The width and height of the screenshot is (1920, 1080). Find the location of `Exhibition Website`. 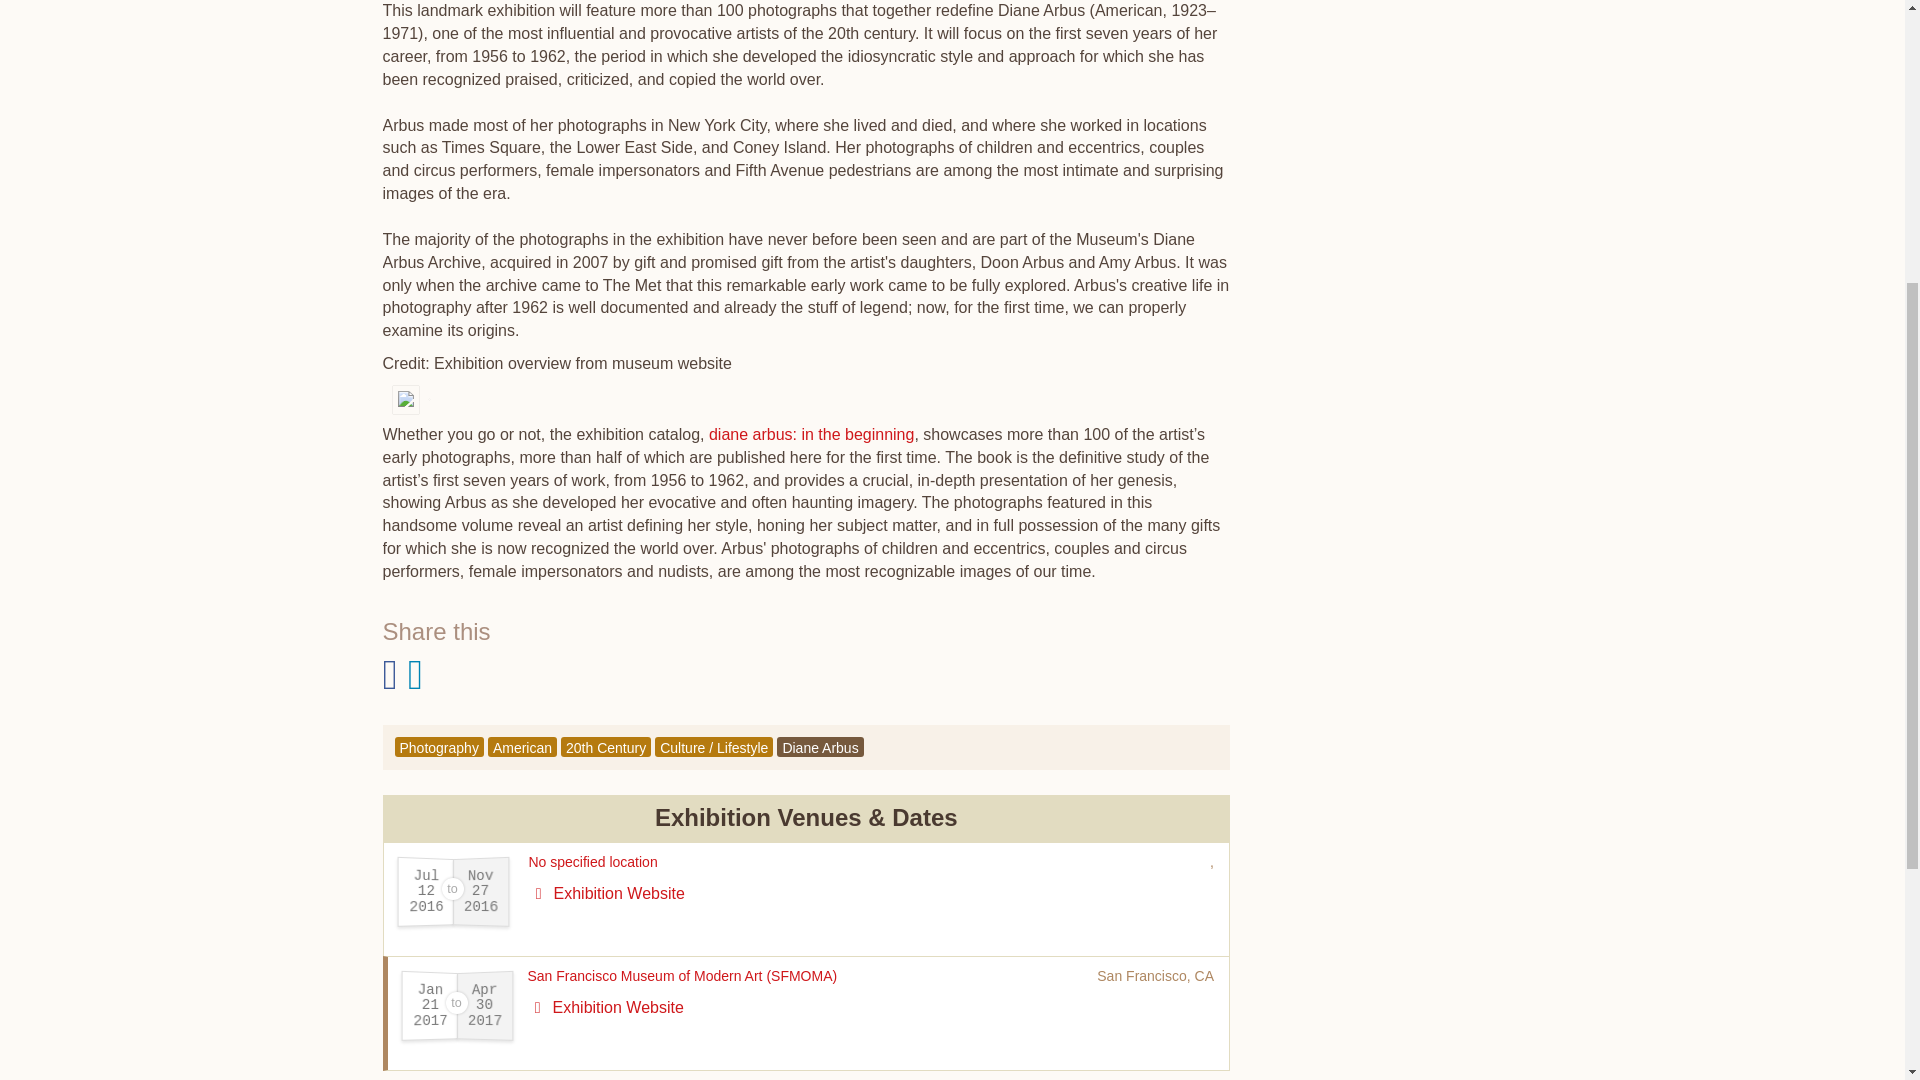

Exhibition Website is located at coordinates (606, 892).